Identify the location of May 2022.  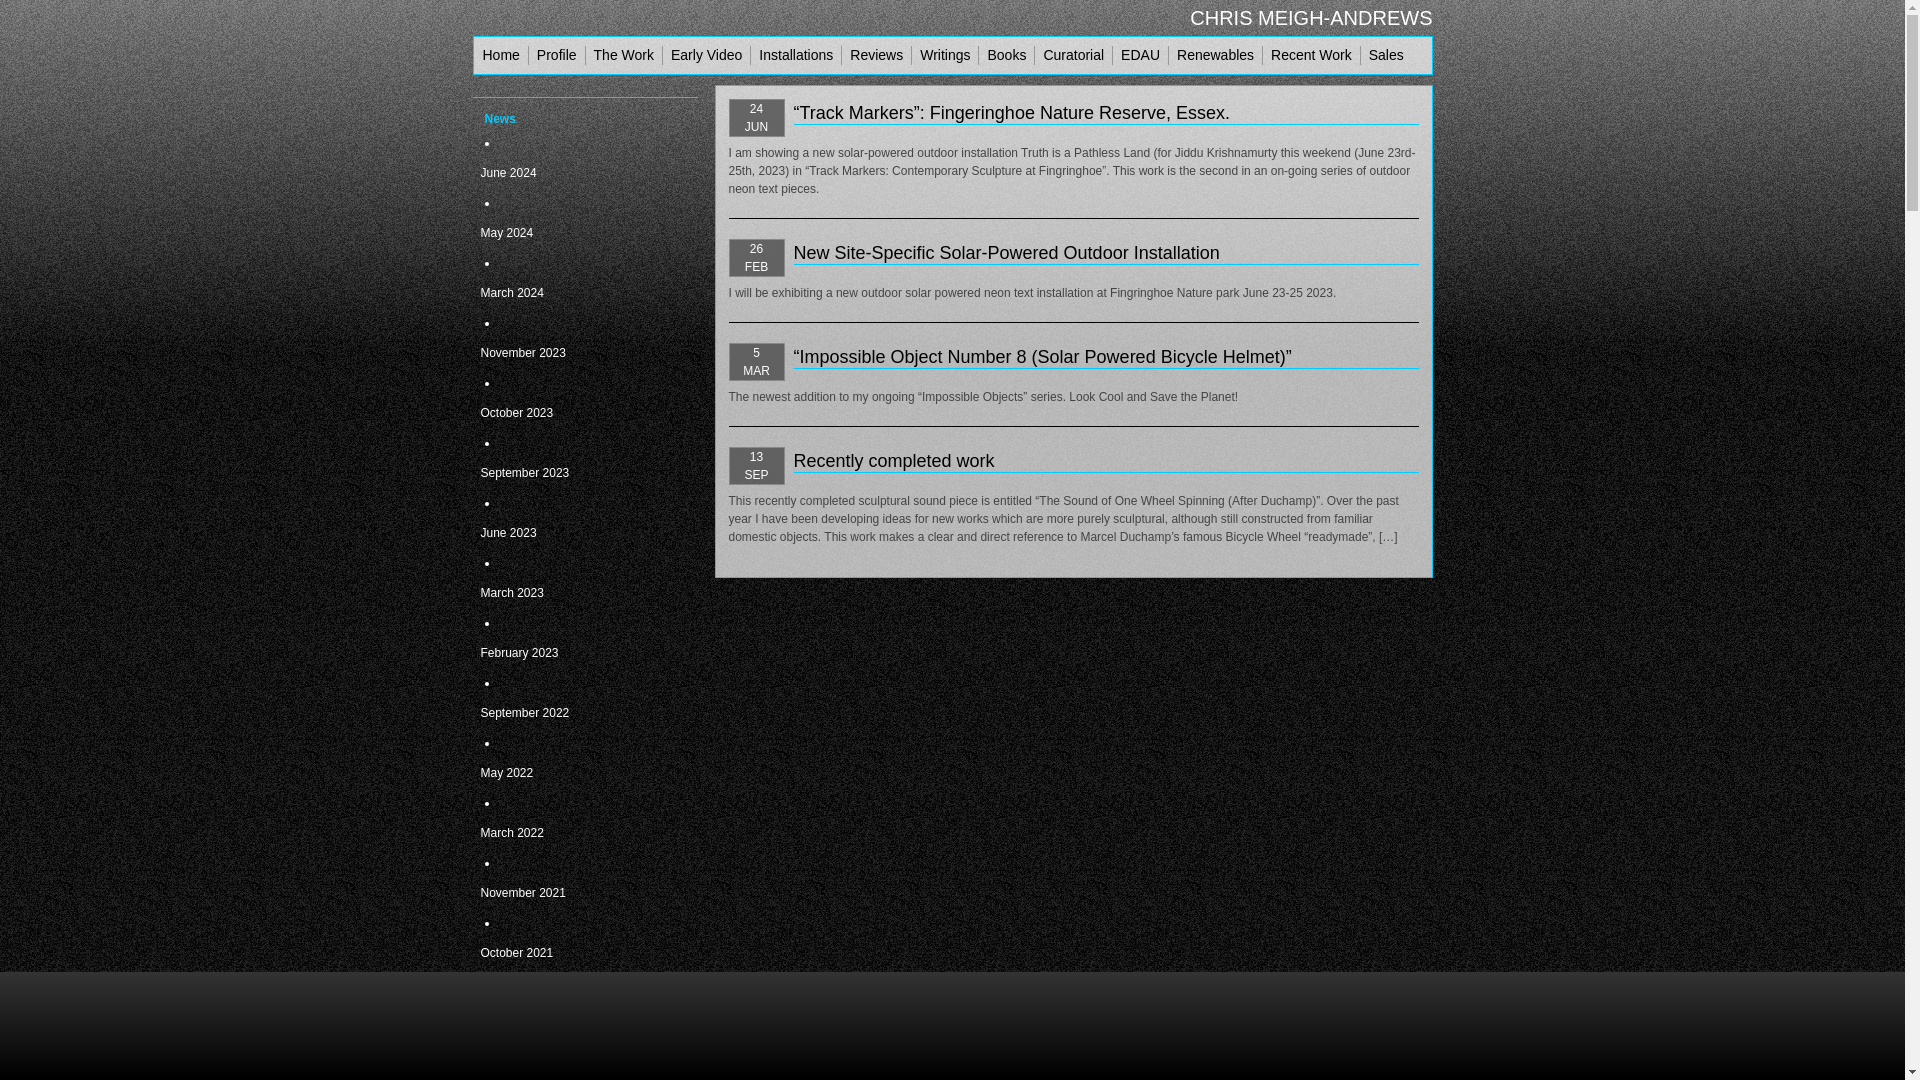
(572, 773).